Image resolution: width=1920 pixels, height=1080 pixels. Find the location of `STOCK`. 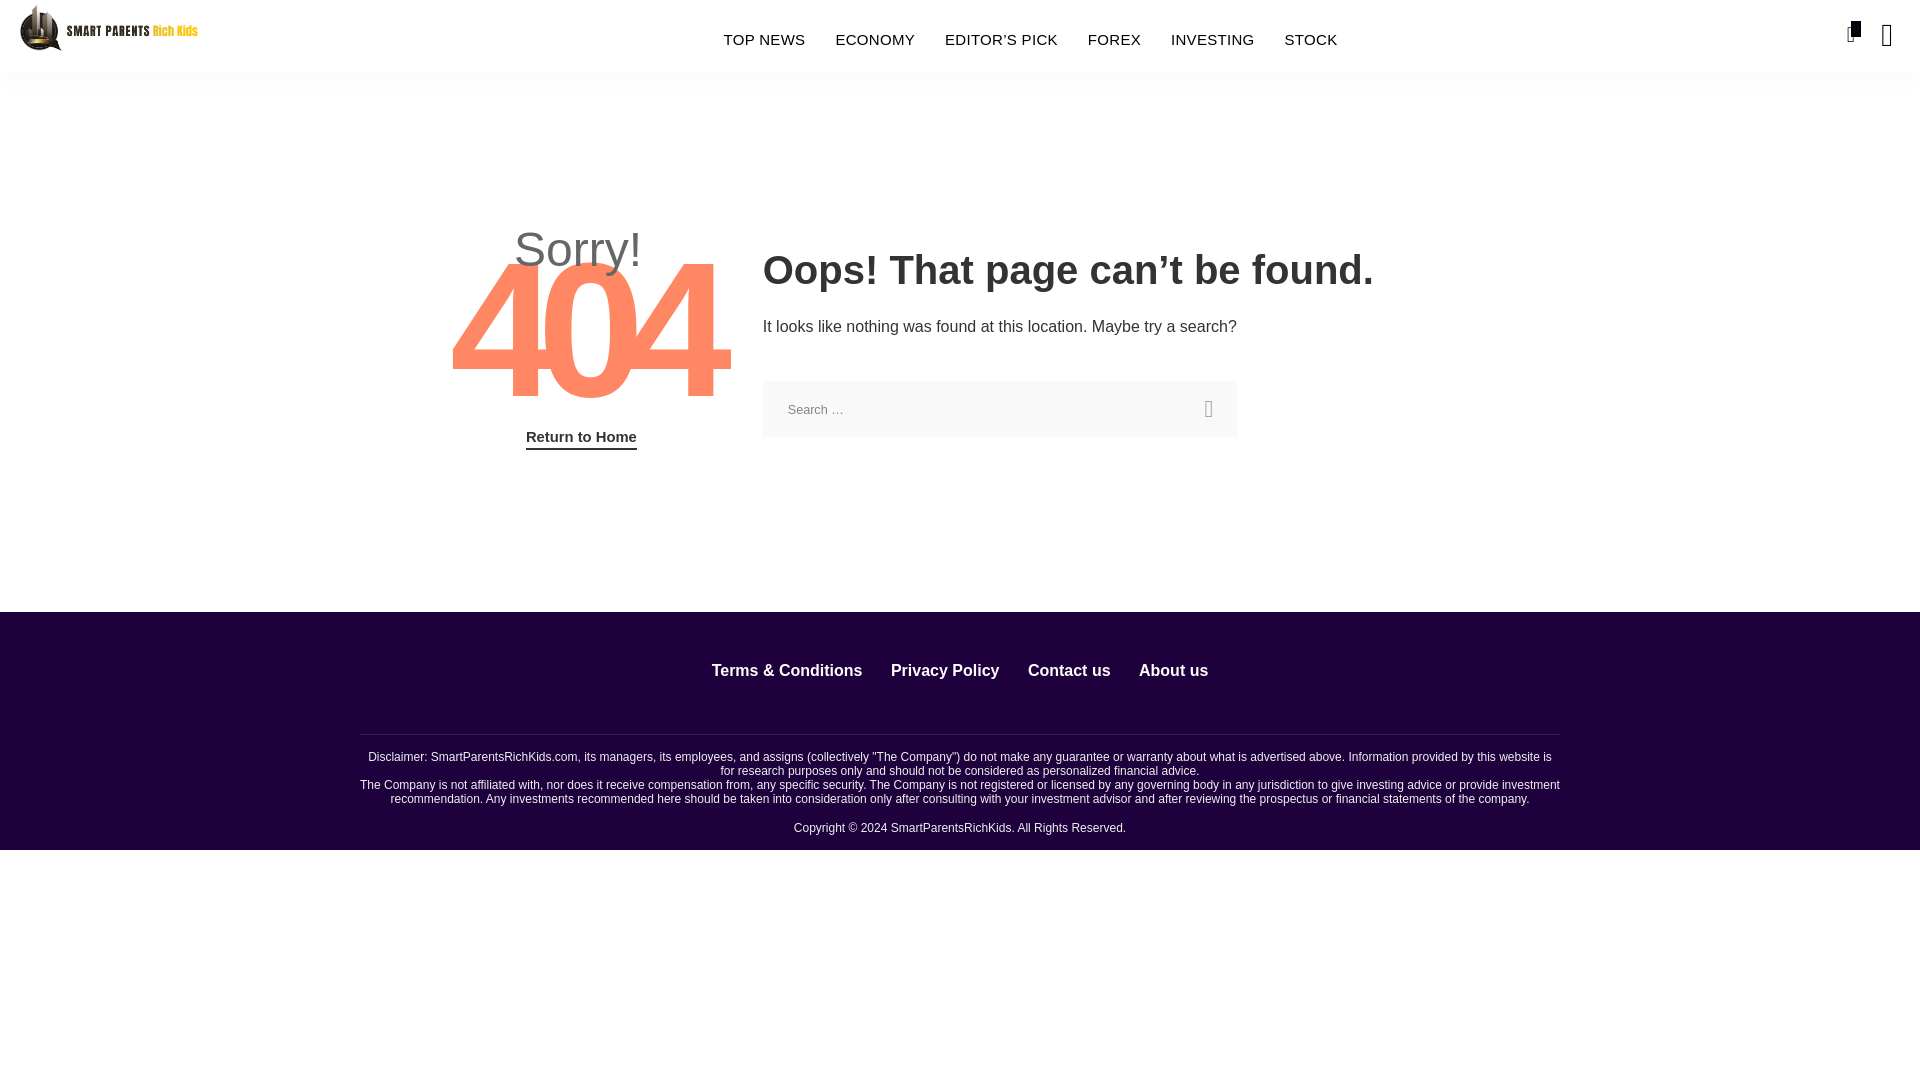

STOCK is located at coordinates (1311, 40).